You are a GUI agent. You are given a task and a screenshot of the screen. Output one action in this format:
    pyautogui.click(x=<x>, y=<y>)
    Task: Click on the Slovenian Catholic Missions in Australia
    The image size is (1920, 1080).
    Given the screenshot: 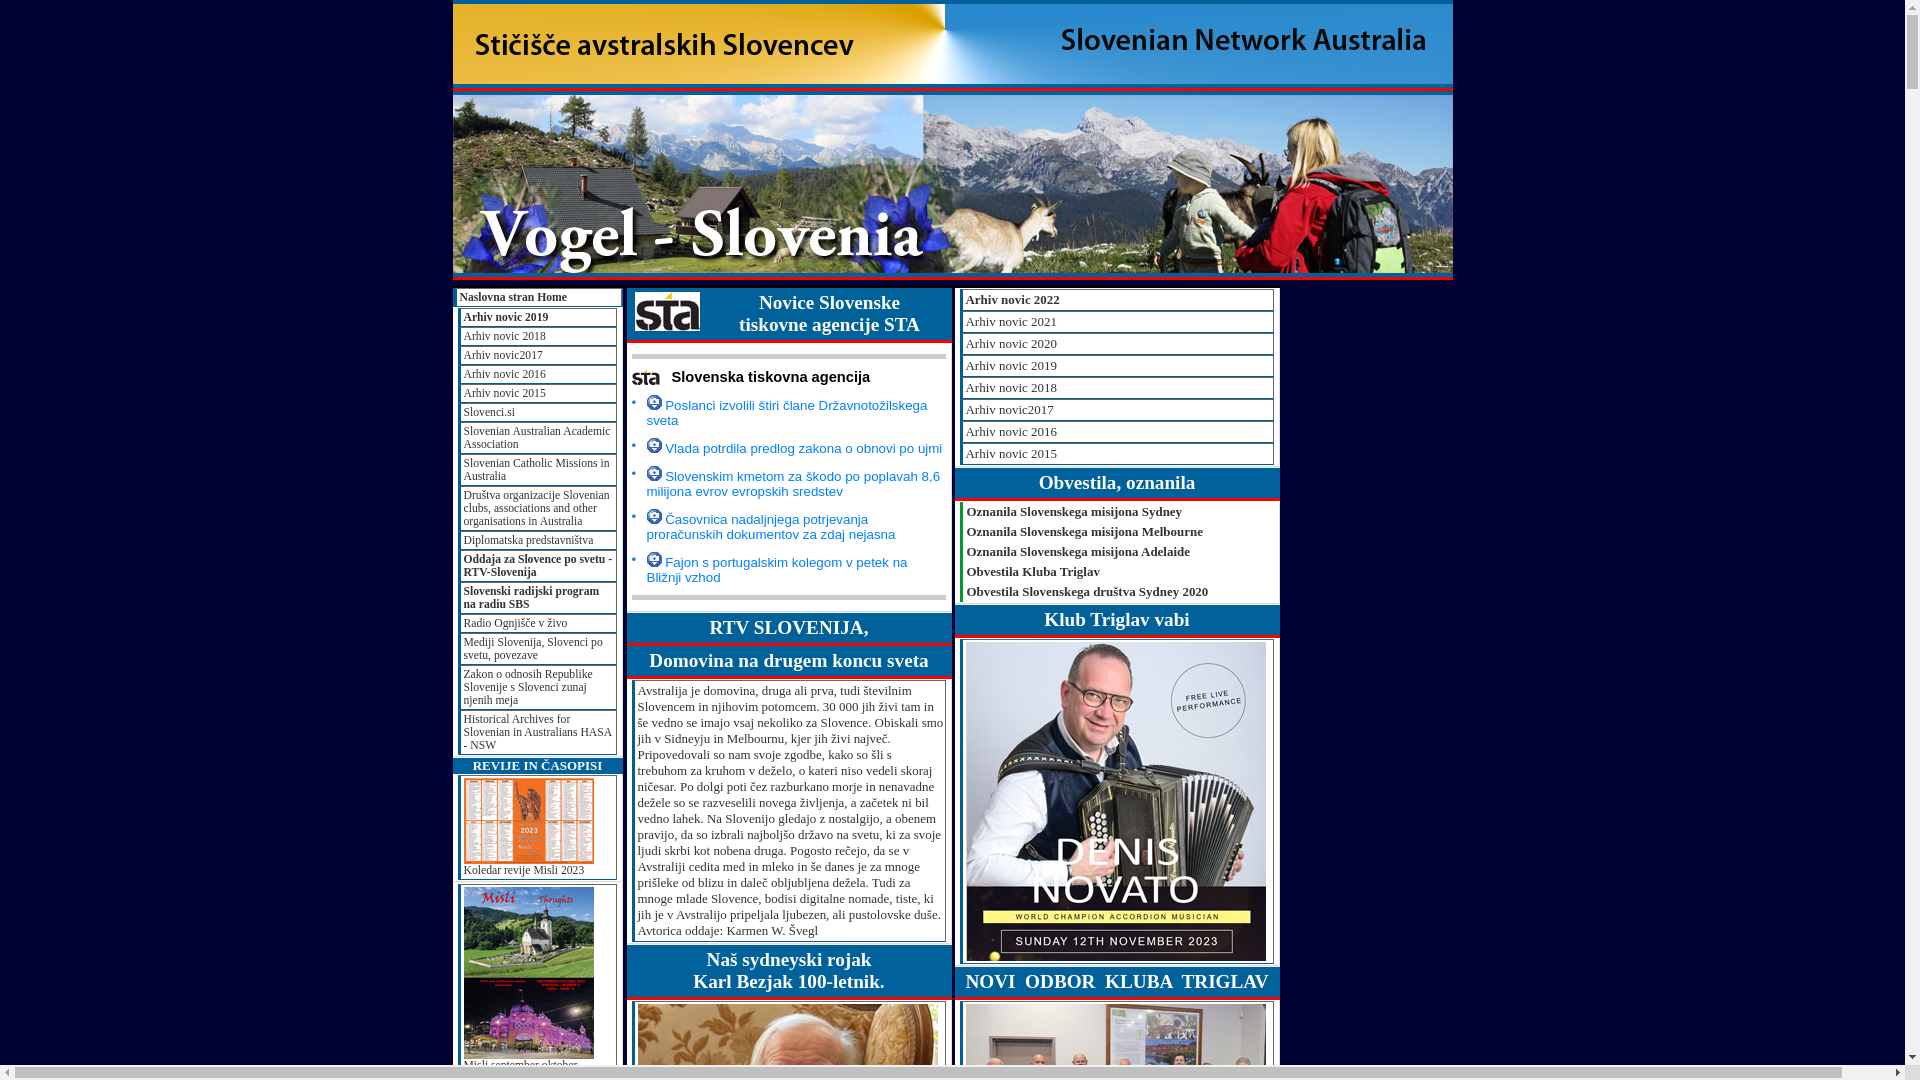 What is the action you would take?
    pyautogui.click(x=538, y=470)
    